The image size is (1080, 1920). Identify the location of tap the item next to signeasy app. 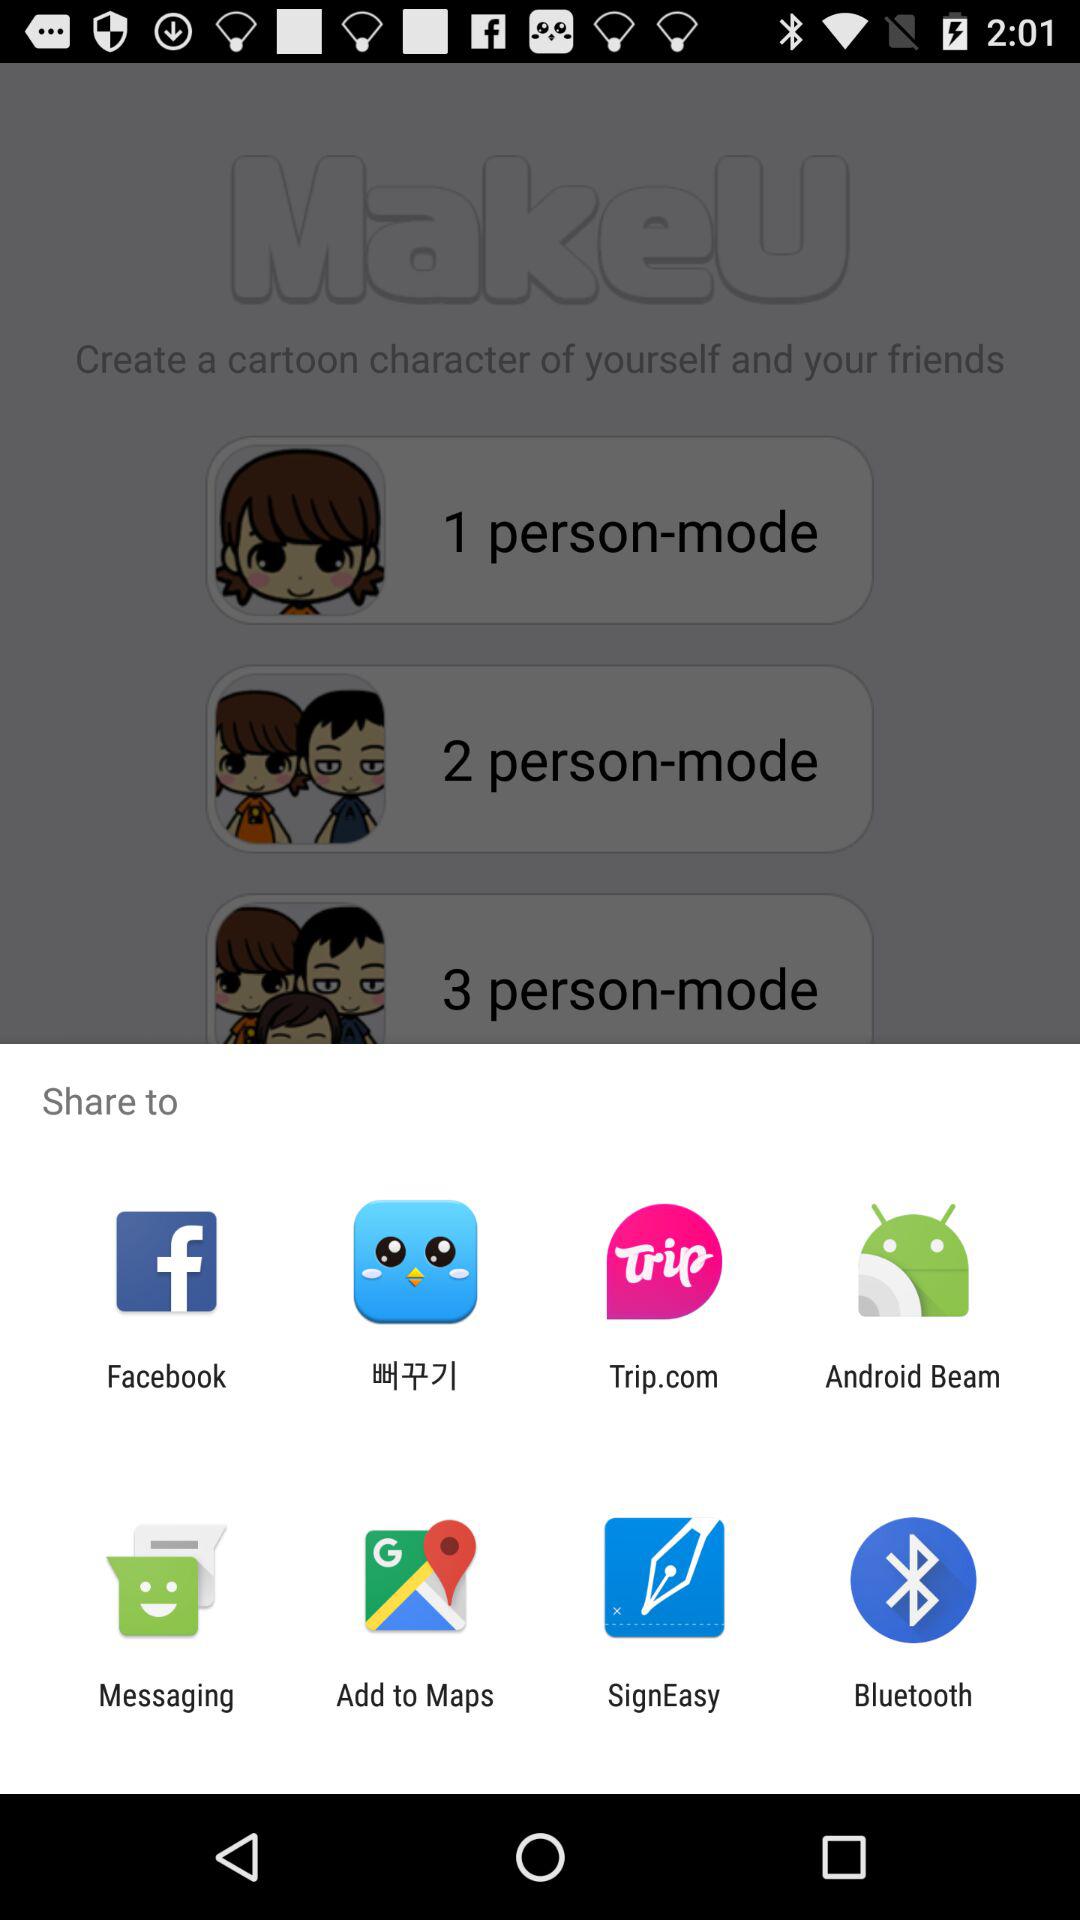
(415, 1712).